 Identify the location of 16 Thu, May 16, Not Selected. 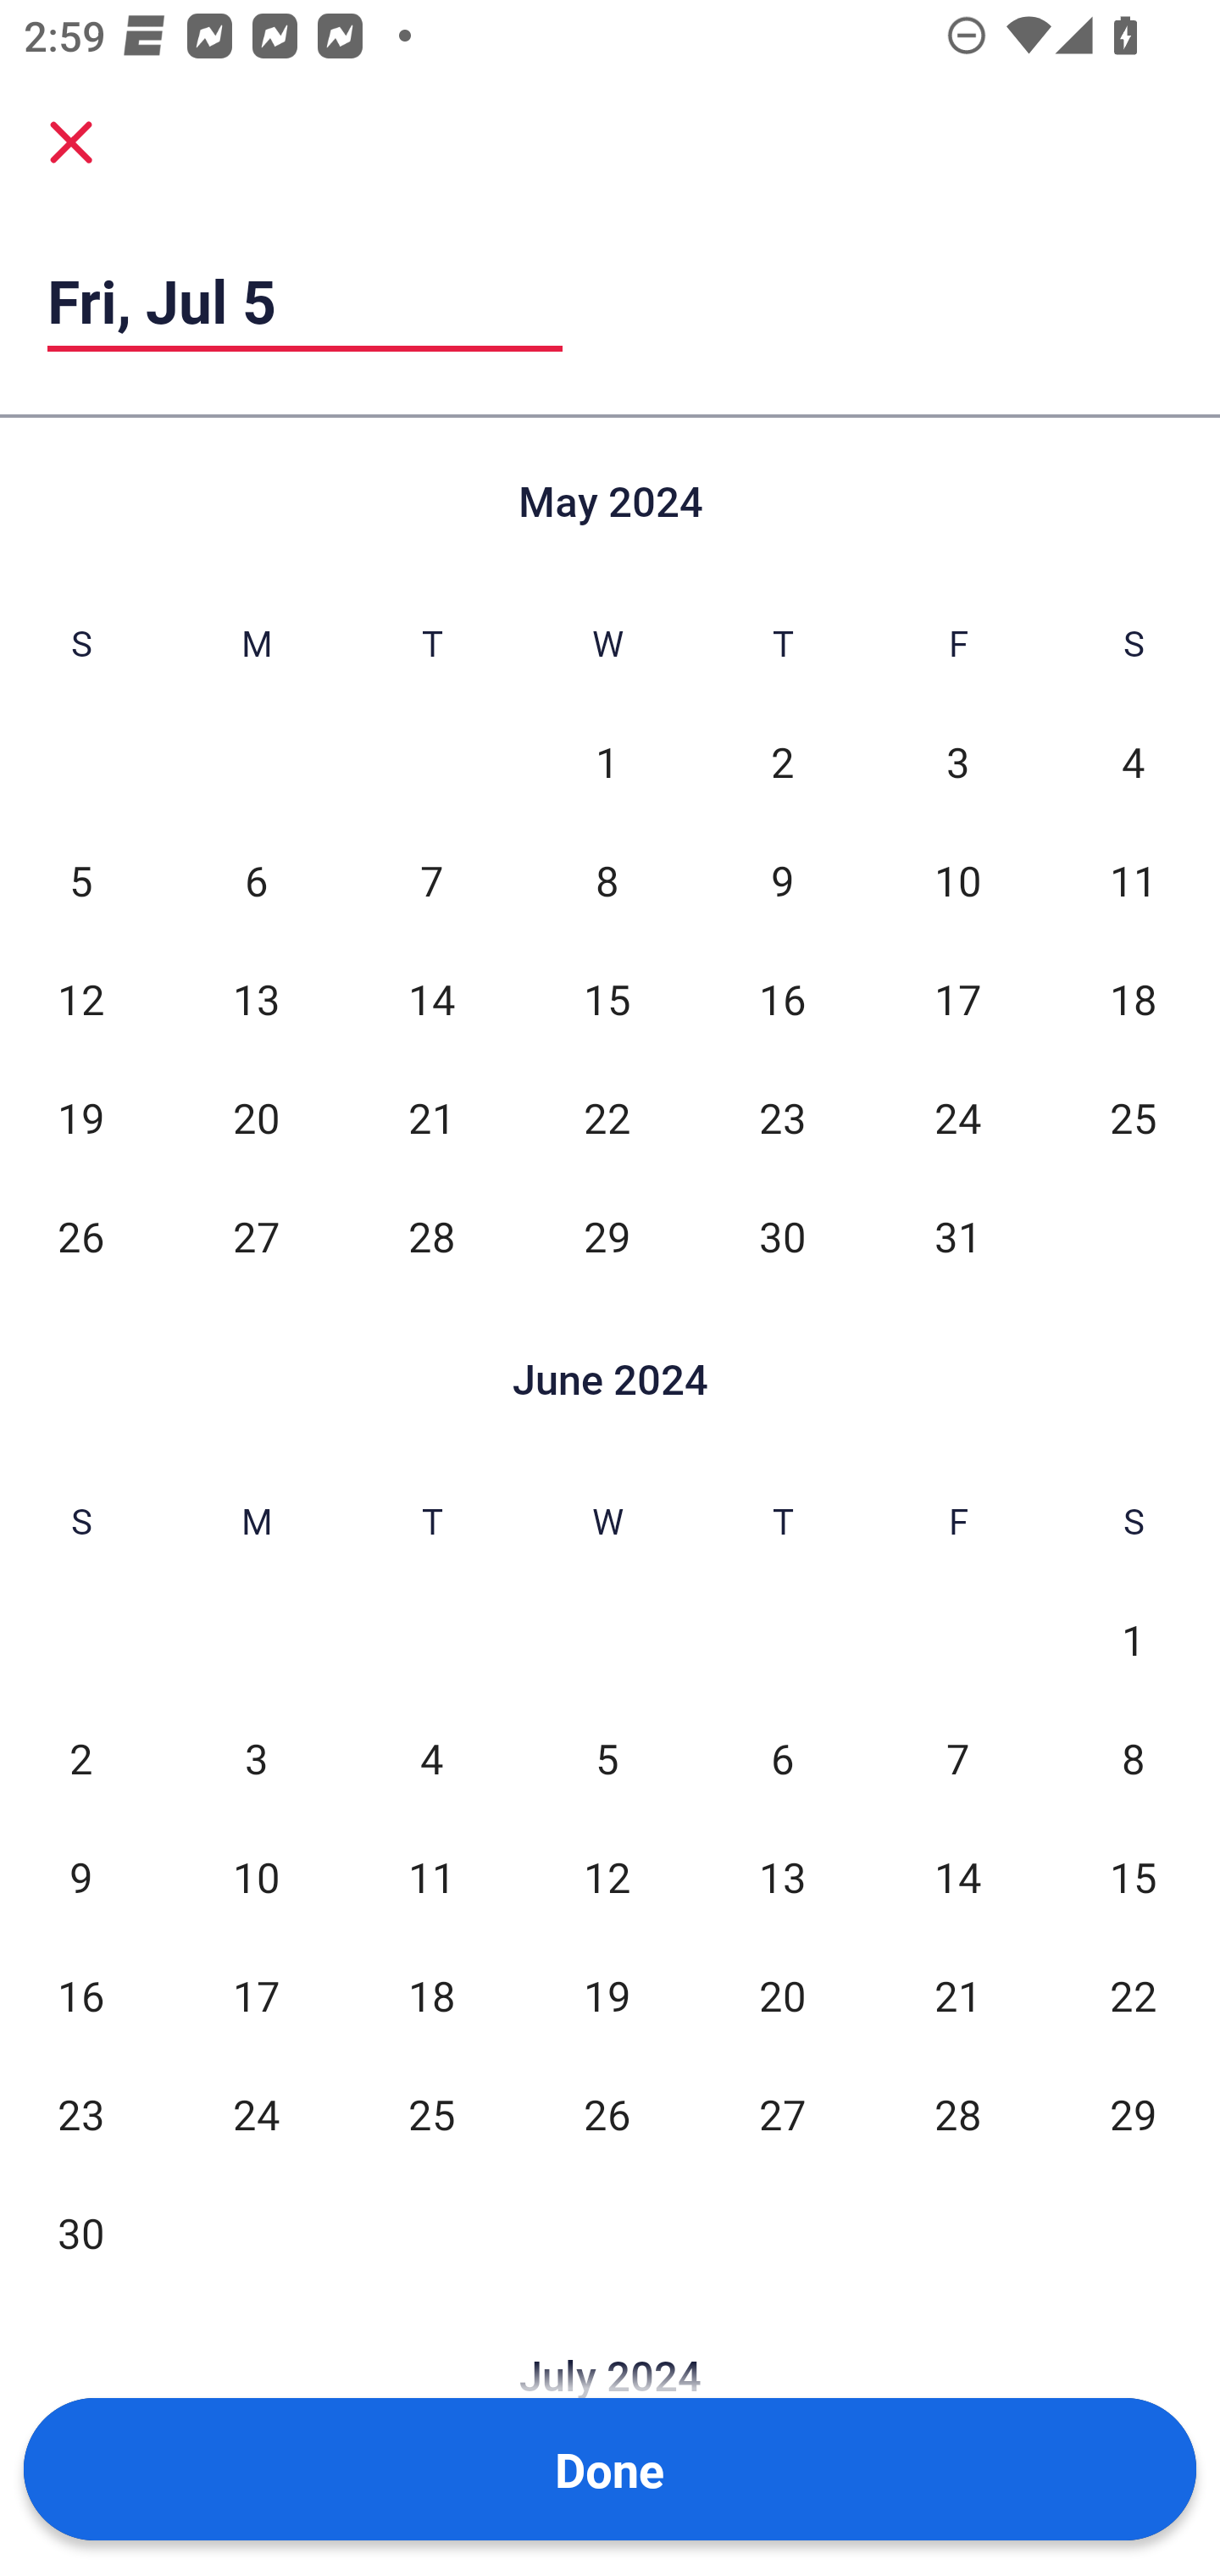
(782, 999).